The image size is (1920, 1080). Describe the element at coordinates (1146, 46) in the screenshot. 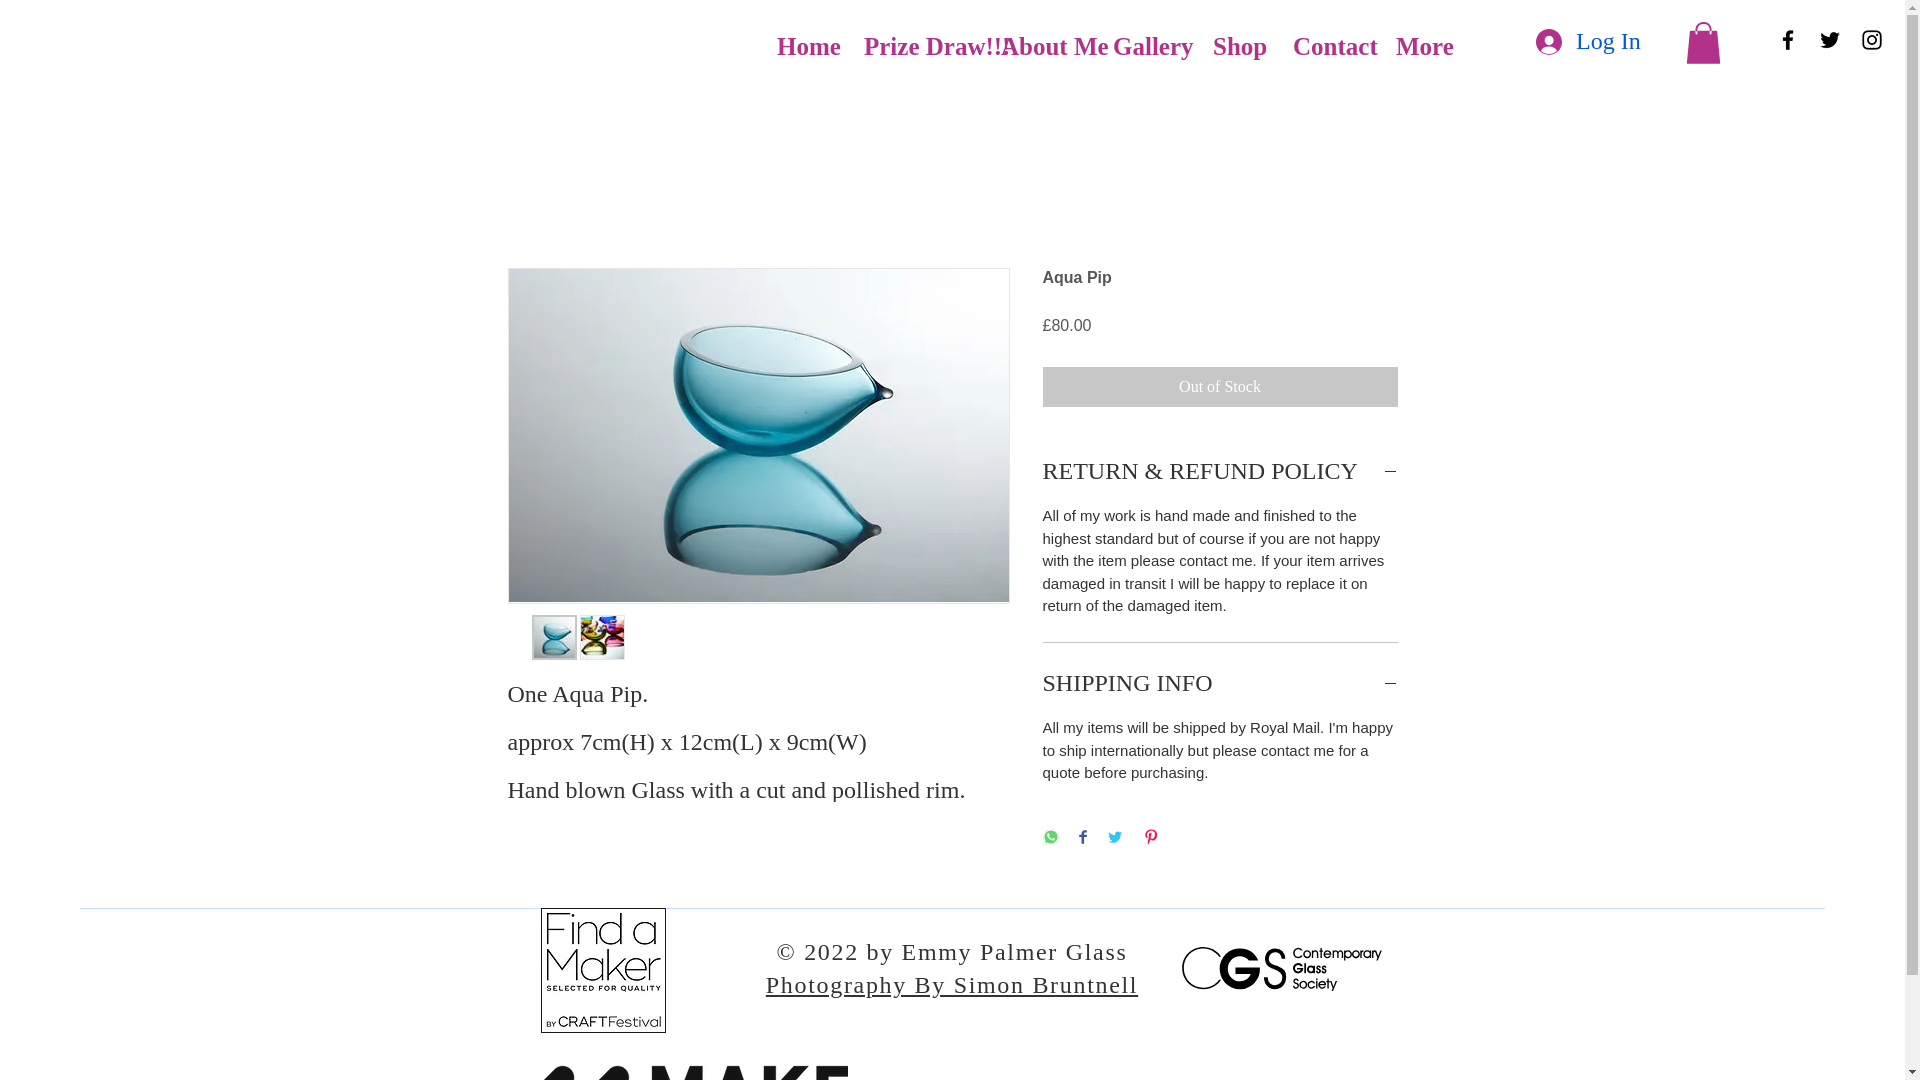

I see `Gallery` at that location.